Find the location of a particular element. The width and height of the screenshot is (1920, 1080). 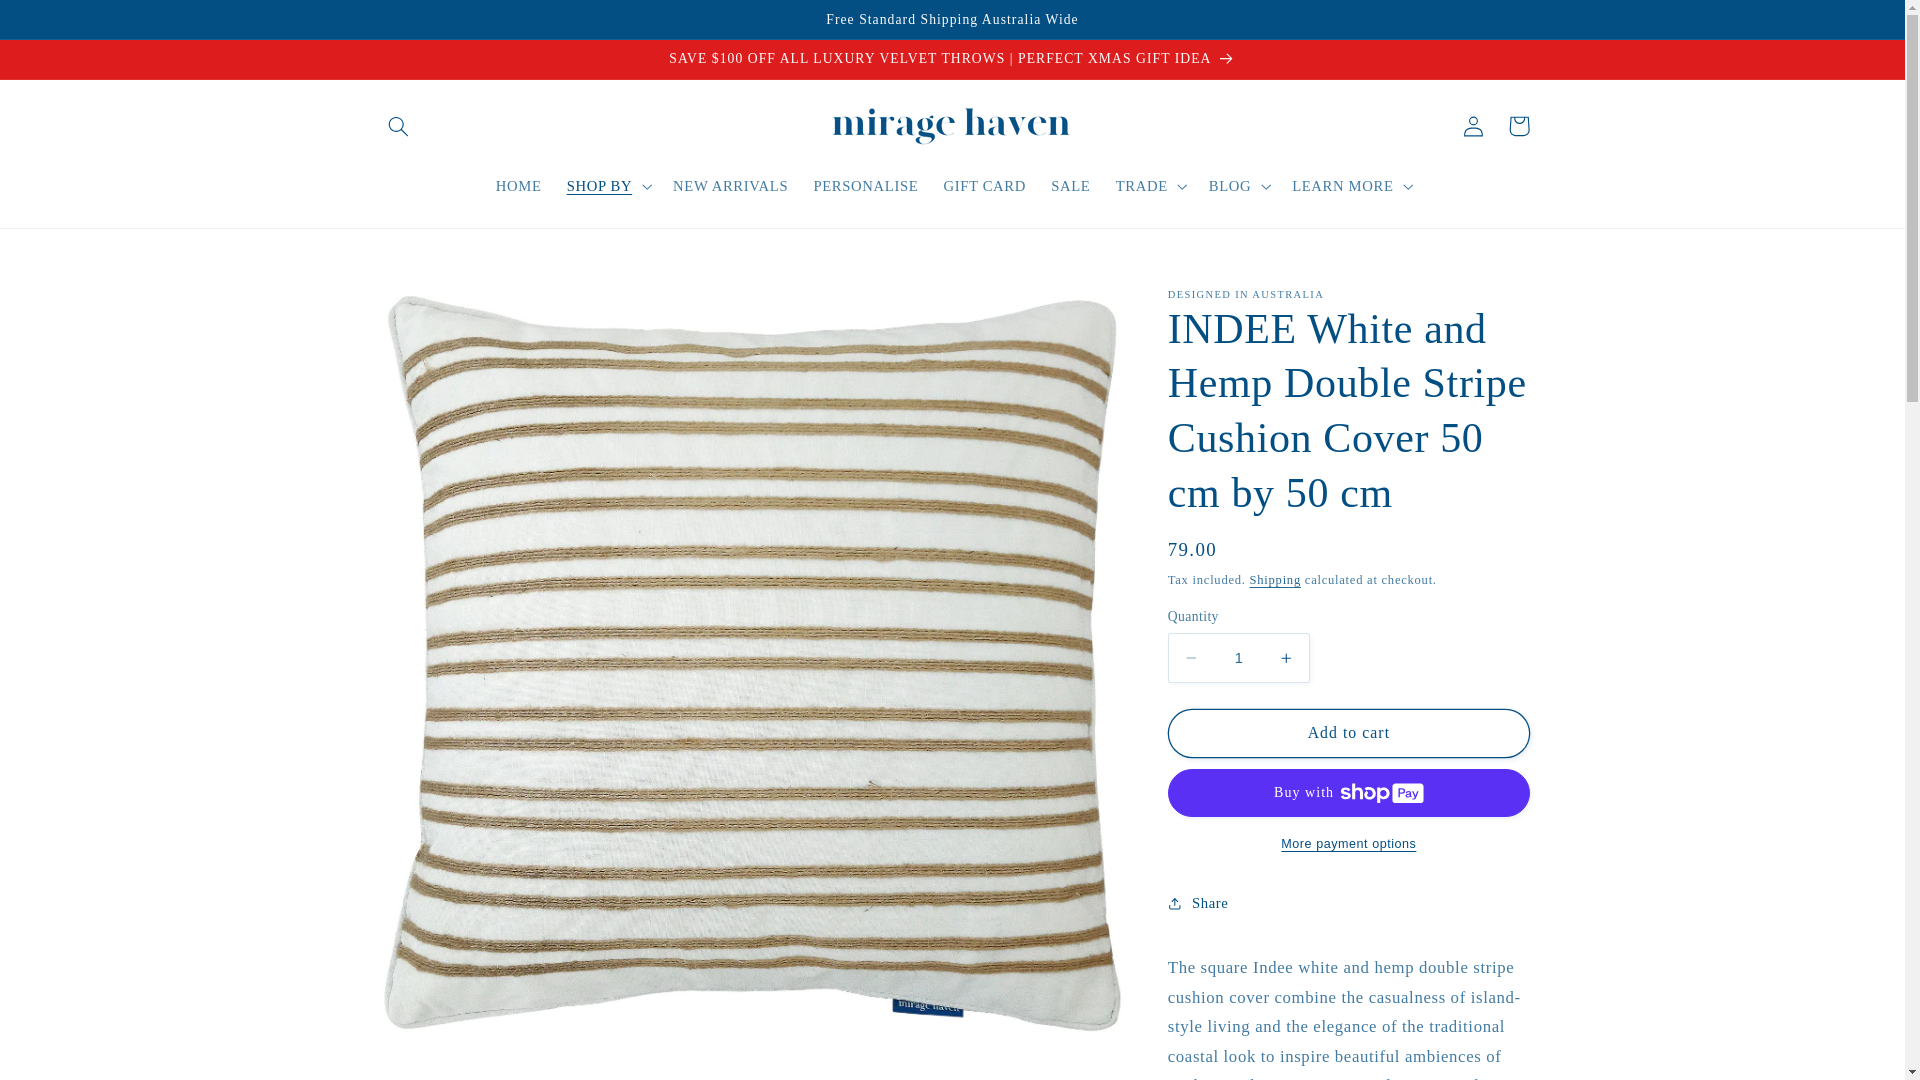

HOME is located at coordinates (518, 186).